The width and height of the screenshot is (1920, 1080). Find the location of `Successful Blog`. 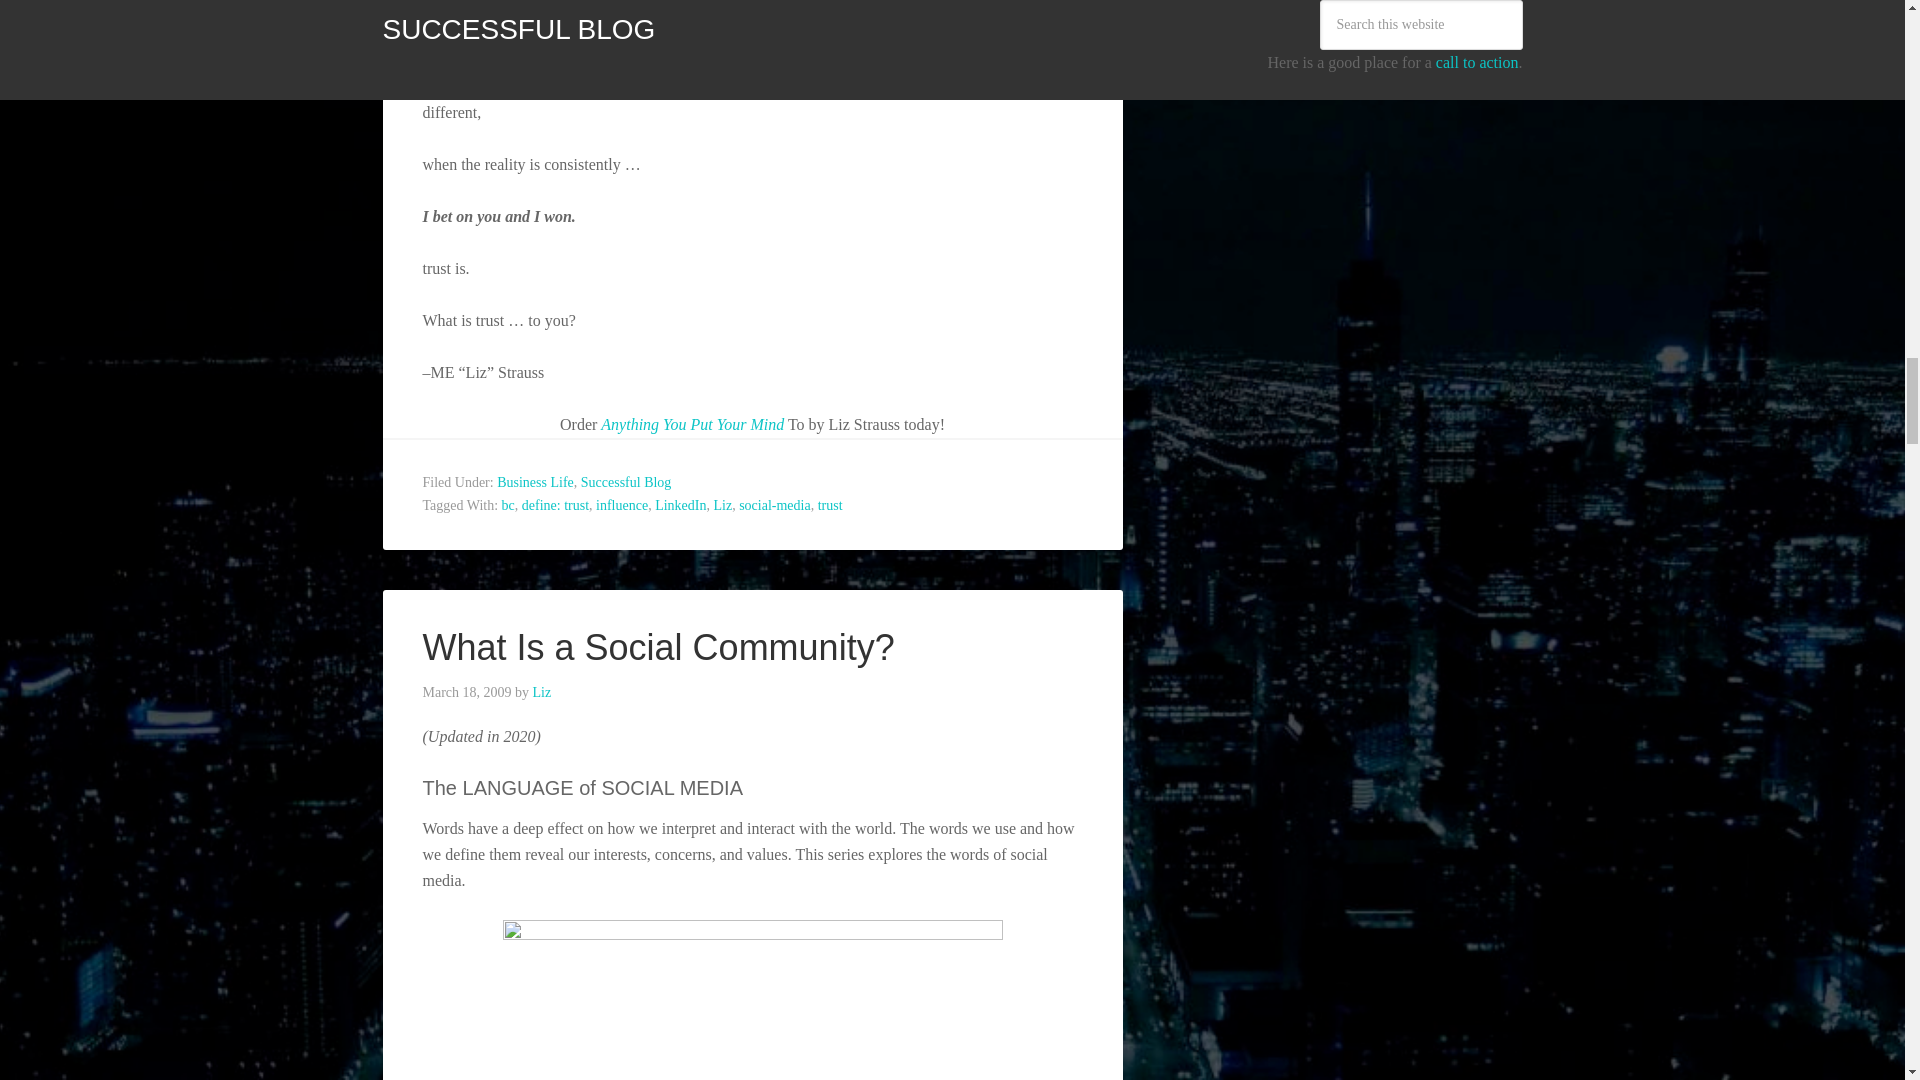

Successful Blog is located at coordinates (626, 482).